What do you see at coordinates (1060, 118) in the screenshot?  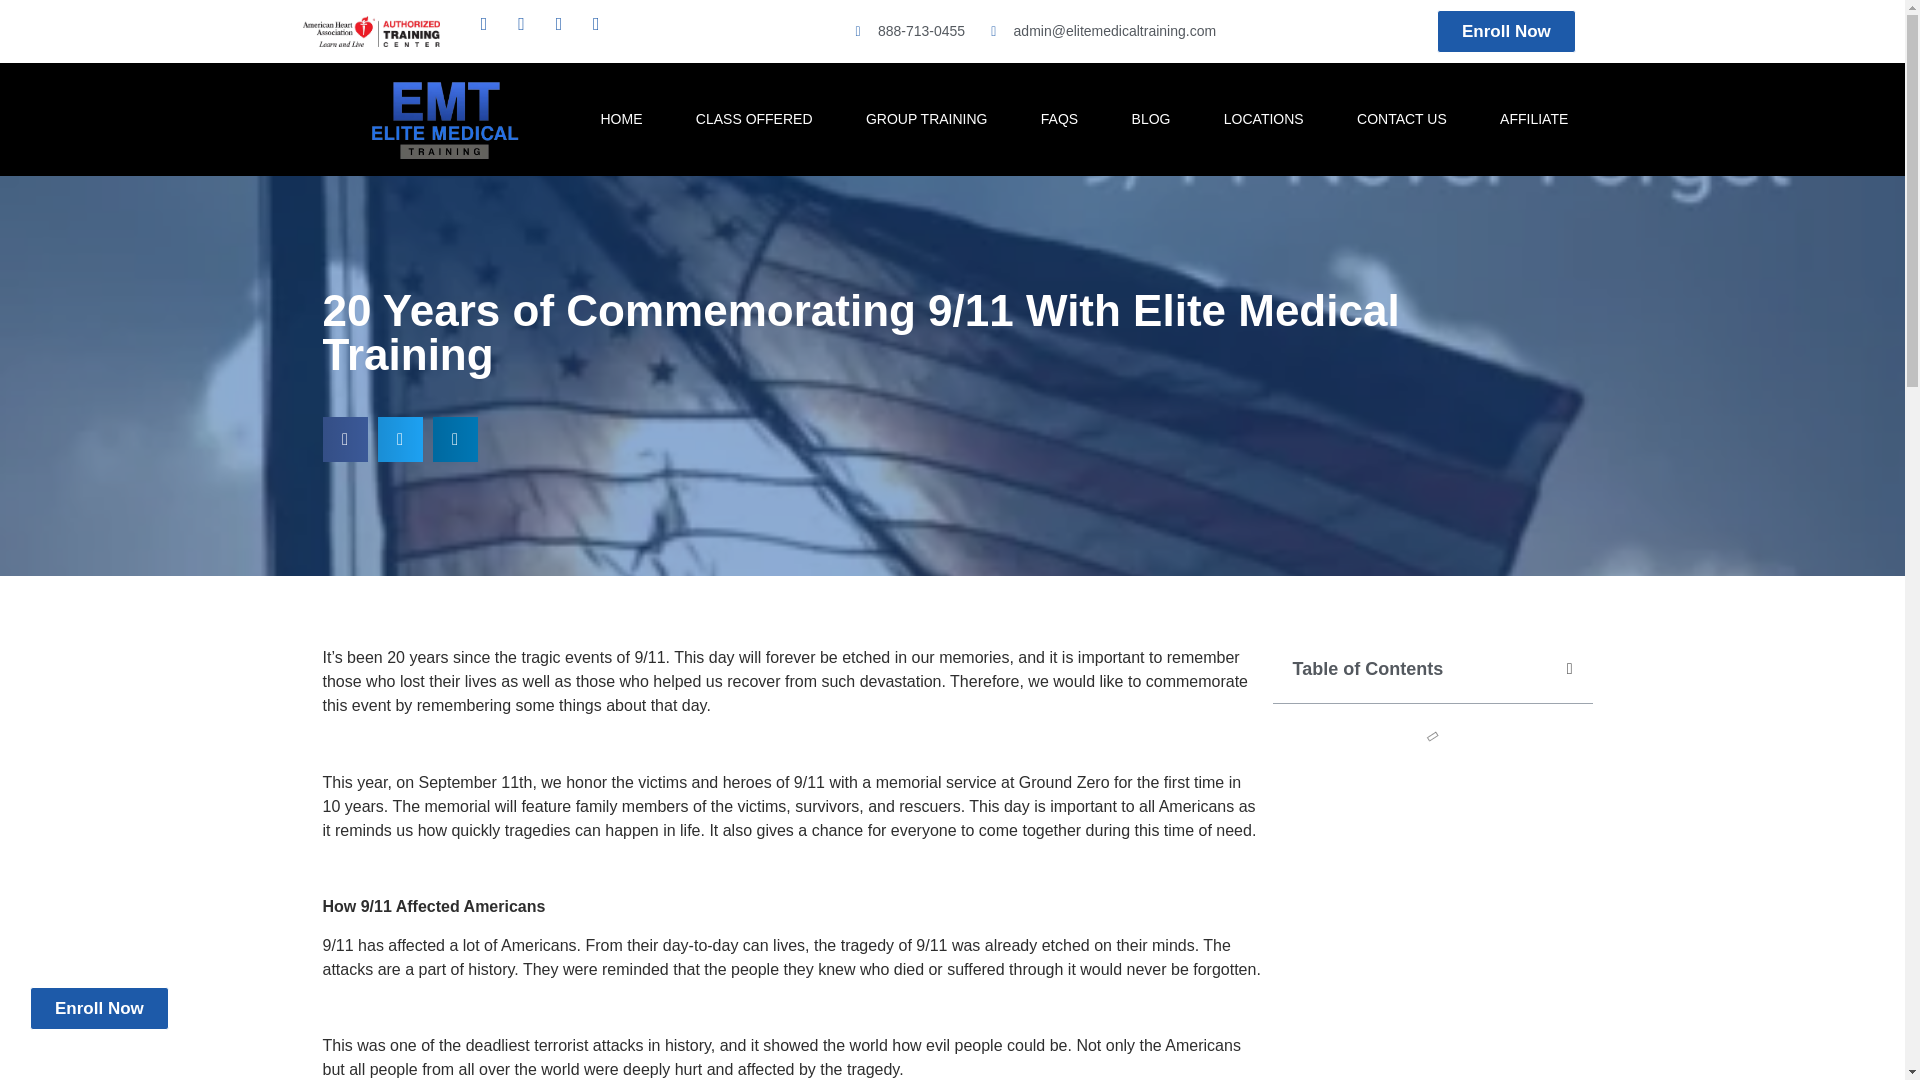 I see `FAQS` at bounding box center [1060, 118].